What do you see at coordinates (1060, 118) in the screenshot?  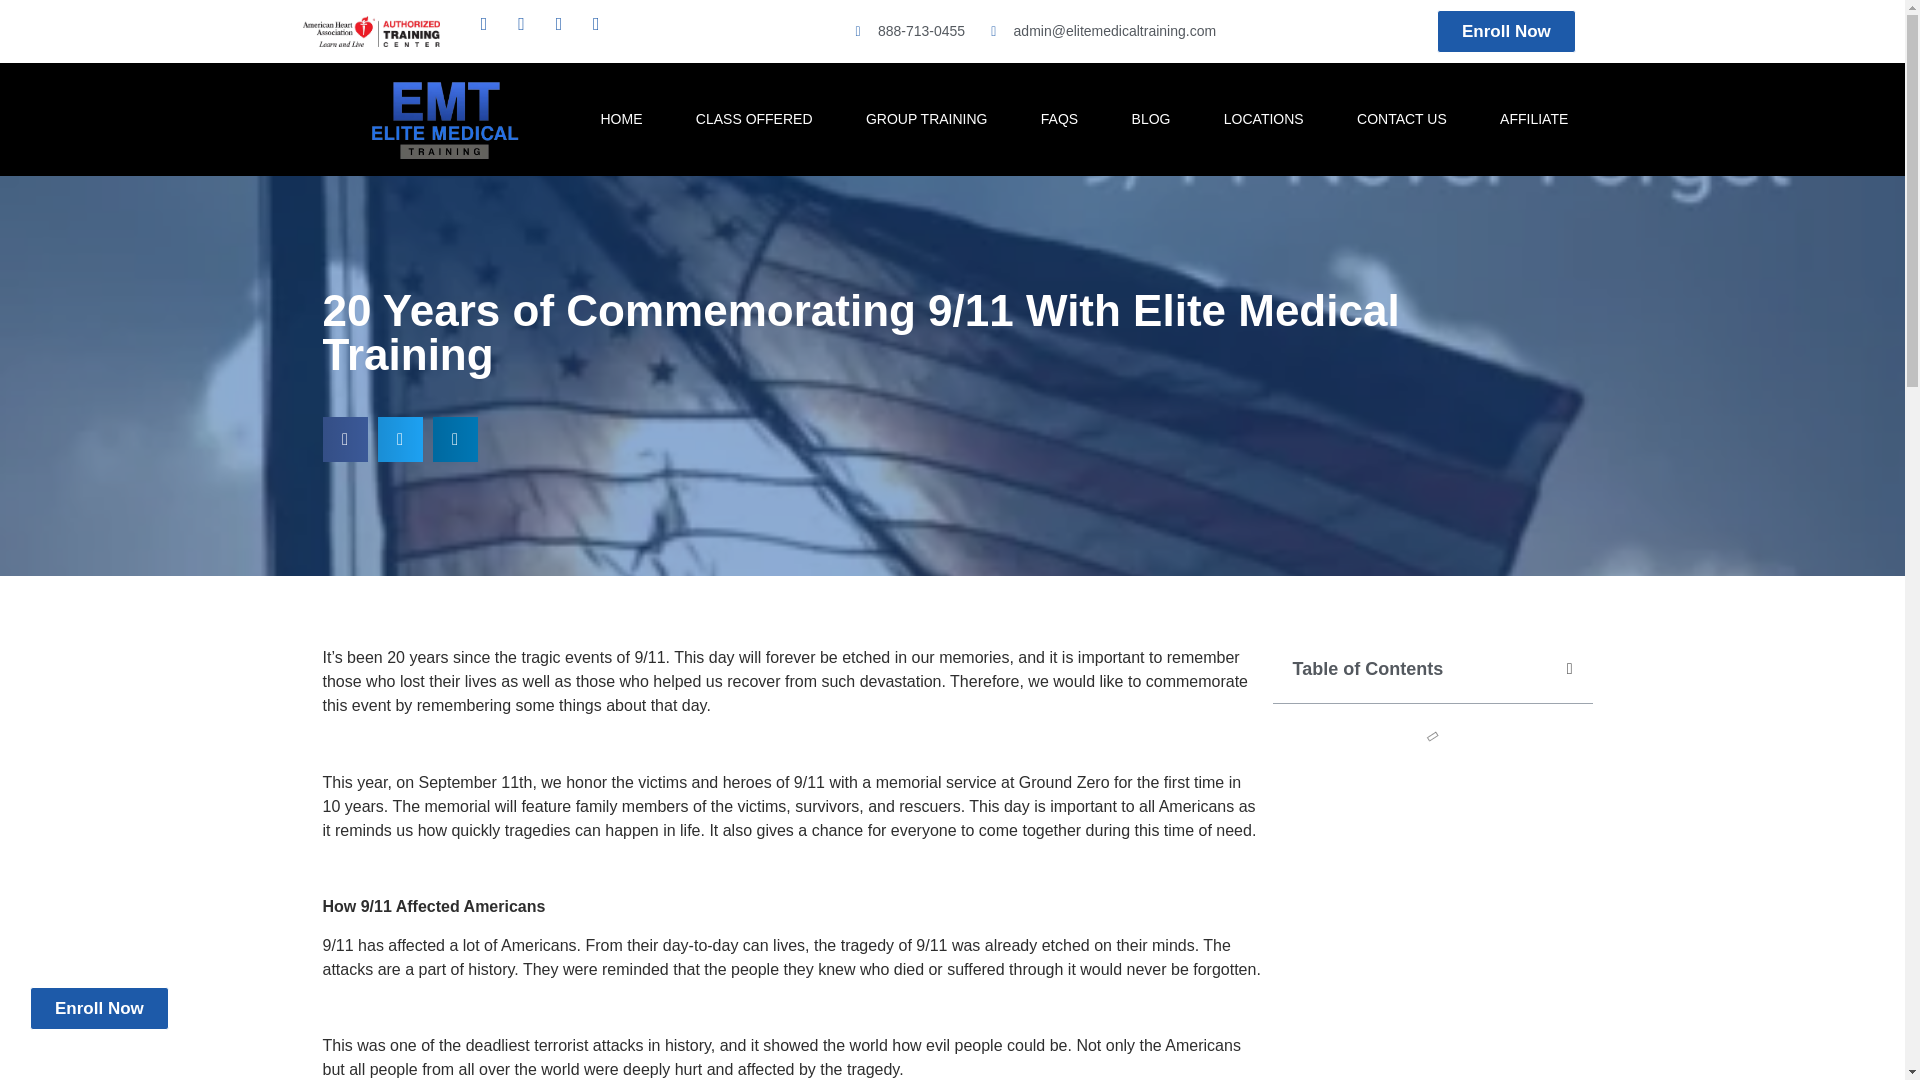 I see `FAQS` at bounding box center [1060, 118].